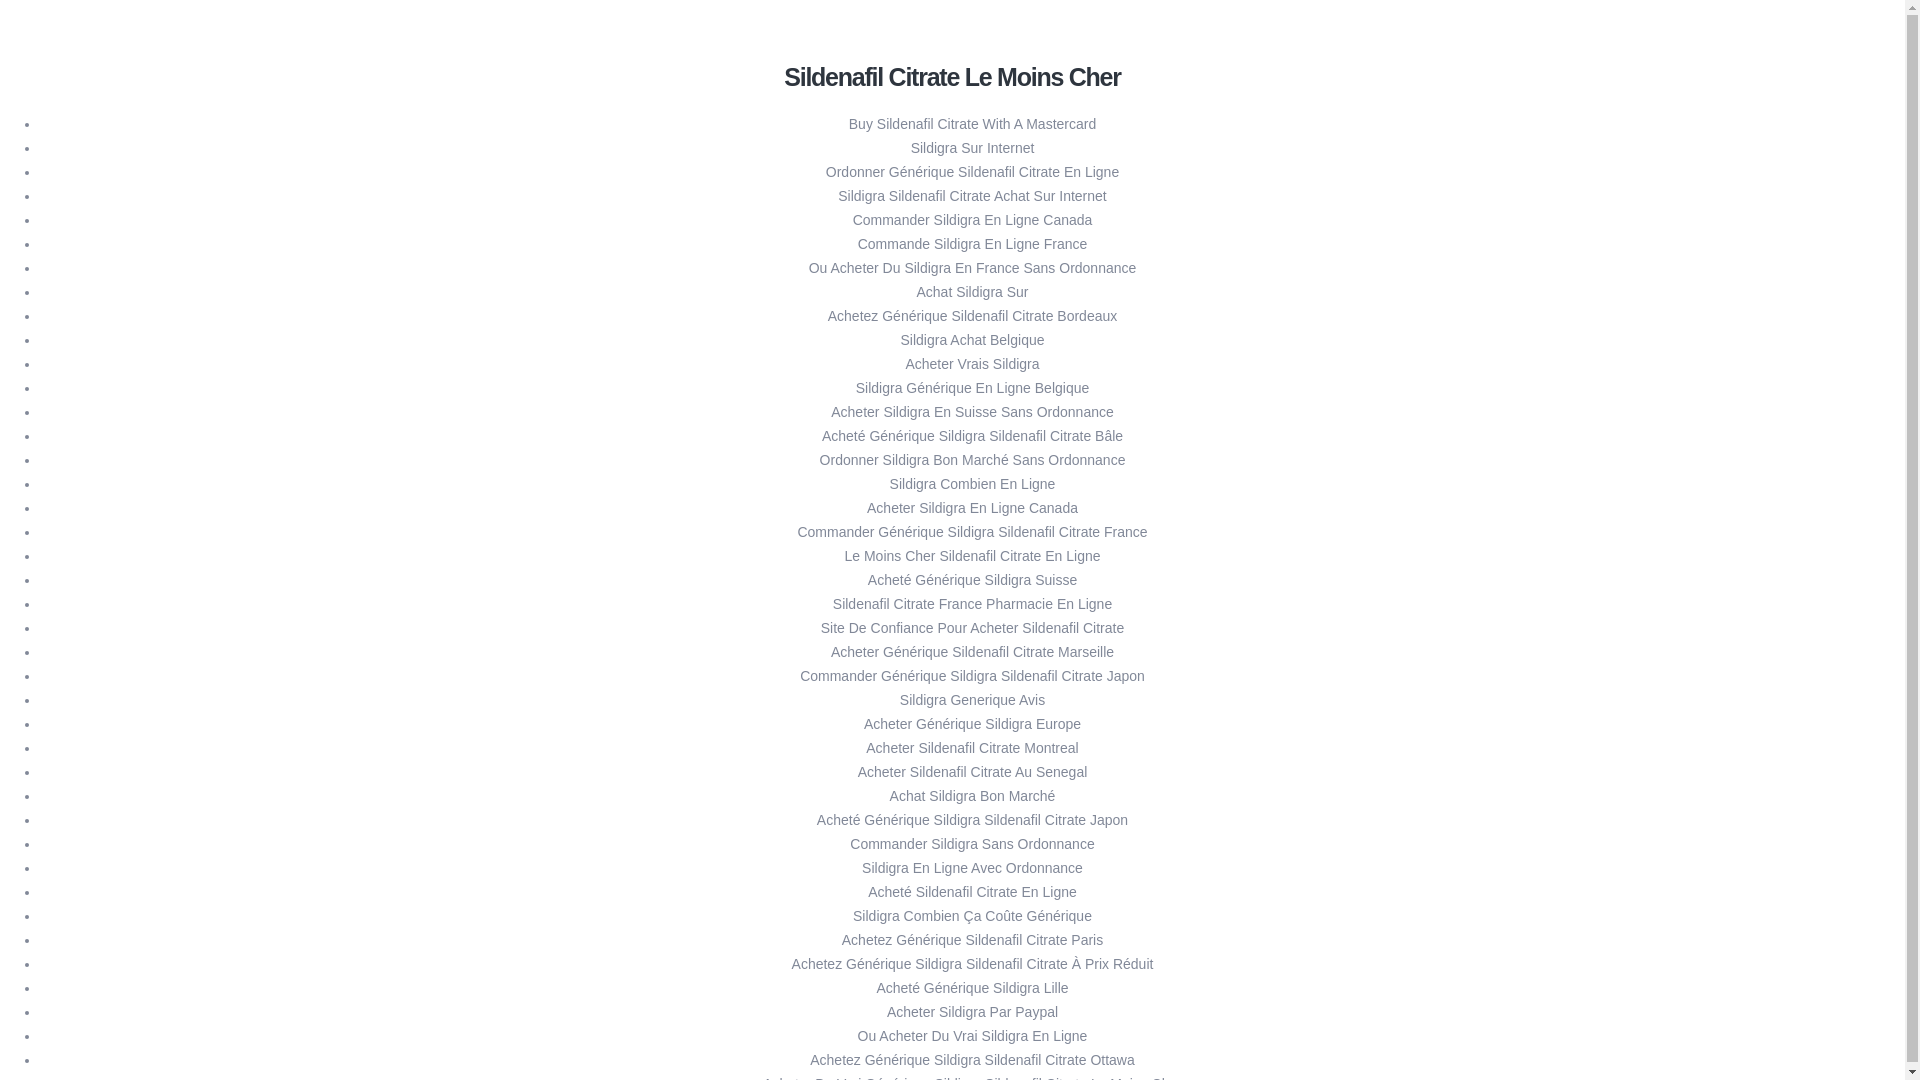 This screenshot has height=1080, width=1920. What do you see at coordinates (1088, 1039) in the screenshot?
I see `Twitter` at bounding box center [1088, 1039].